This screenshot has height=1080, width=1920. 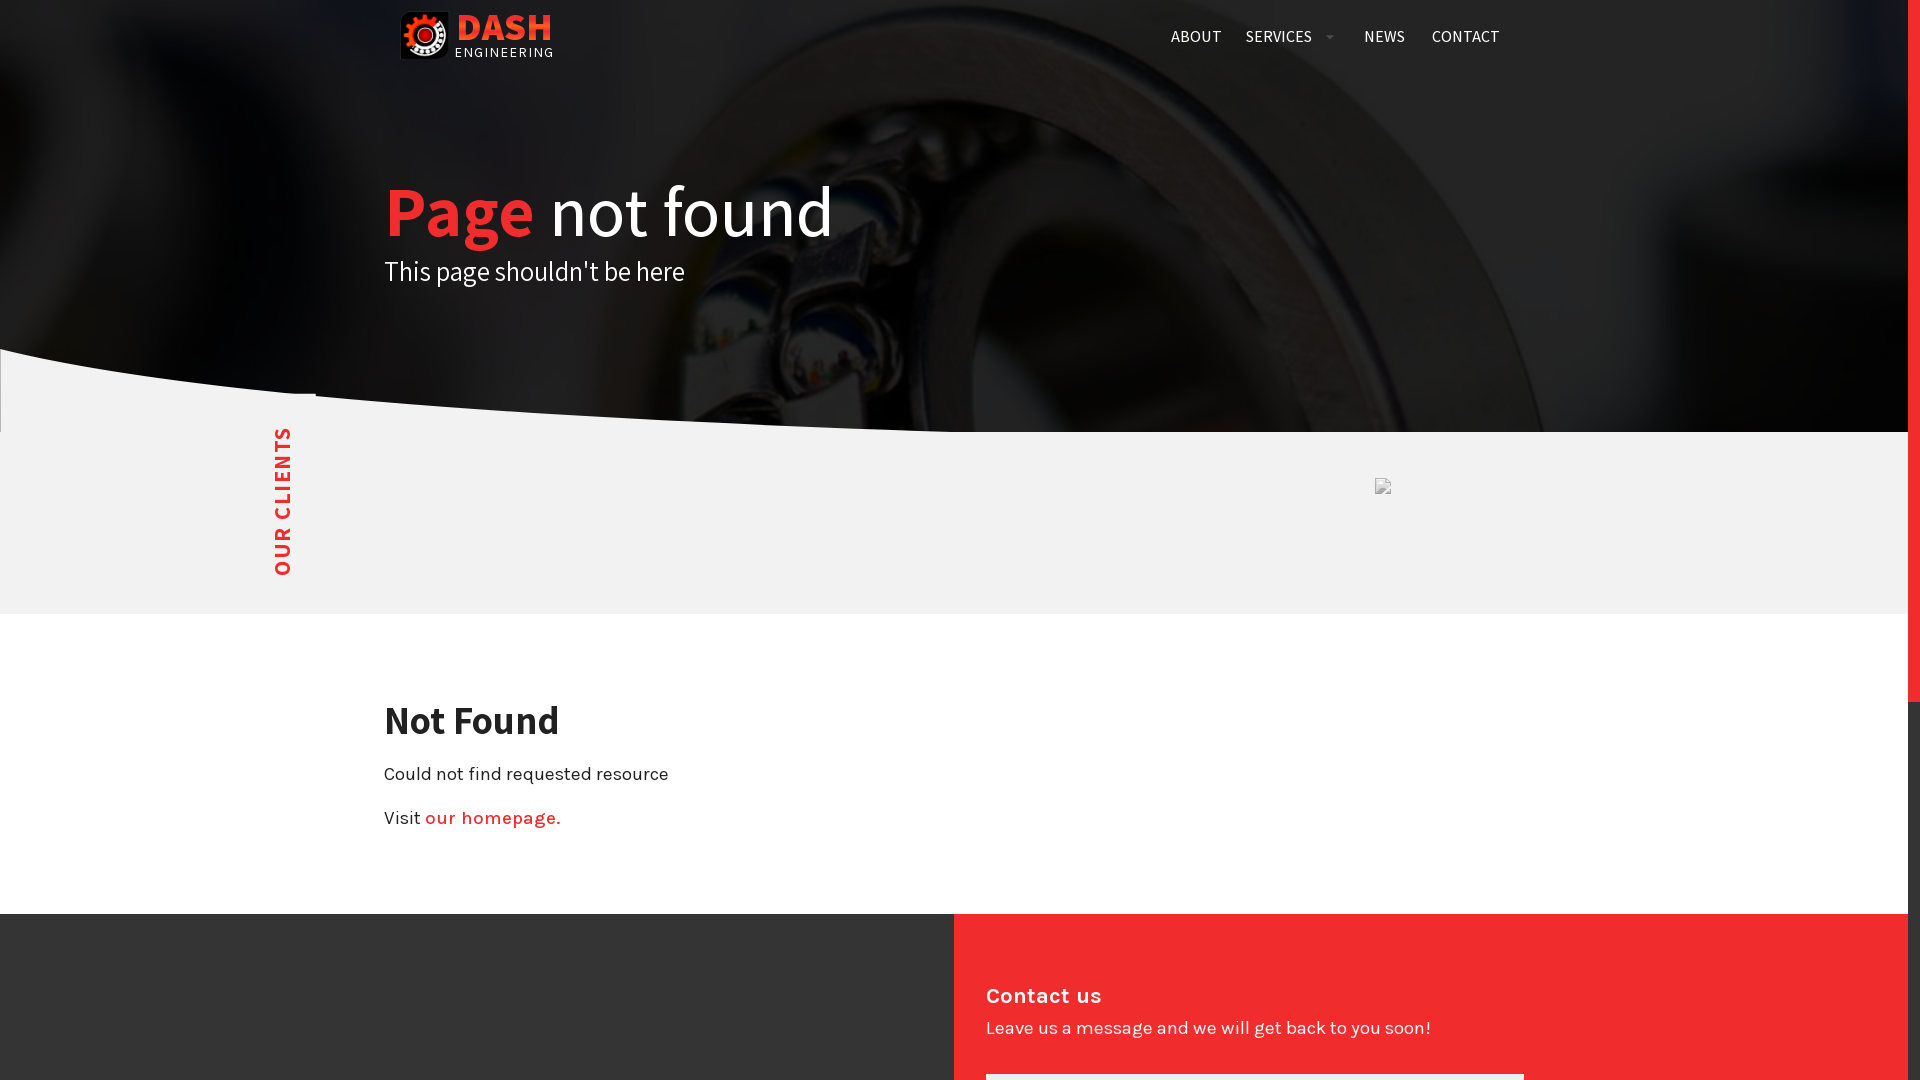 I want to click on our homepage., so click(x=492, y=818).